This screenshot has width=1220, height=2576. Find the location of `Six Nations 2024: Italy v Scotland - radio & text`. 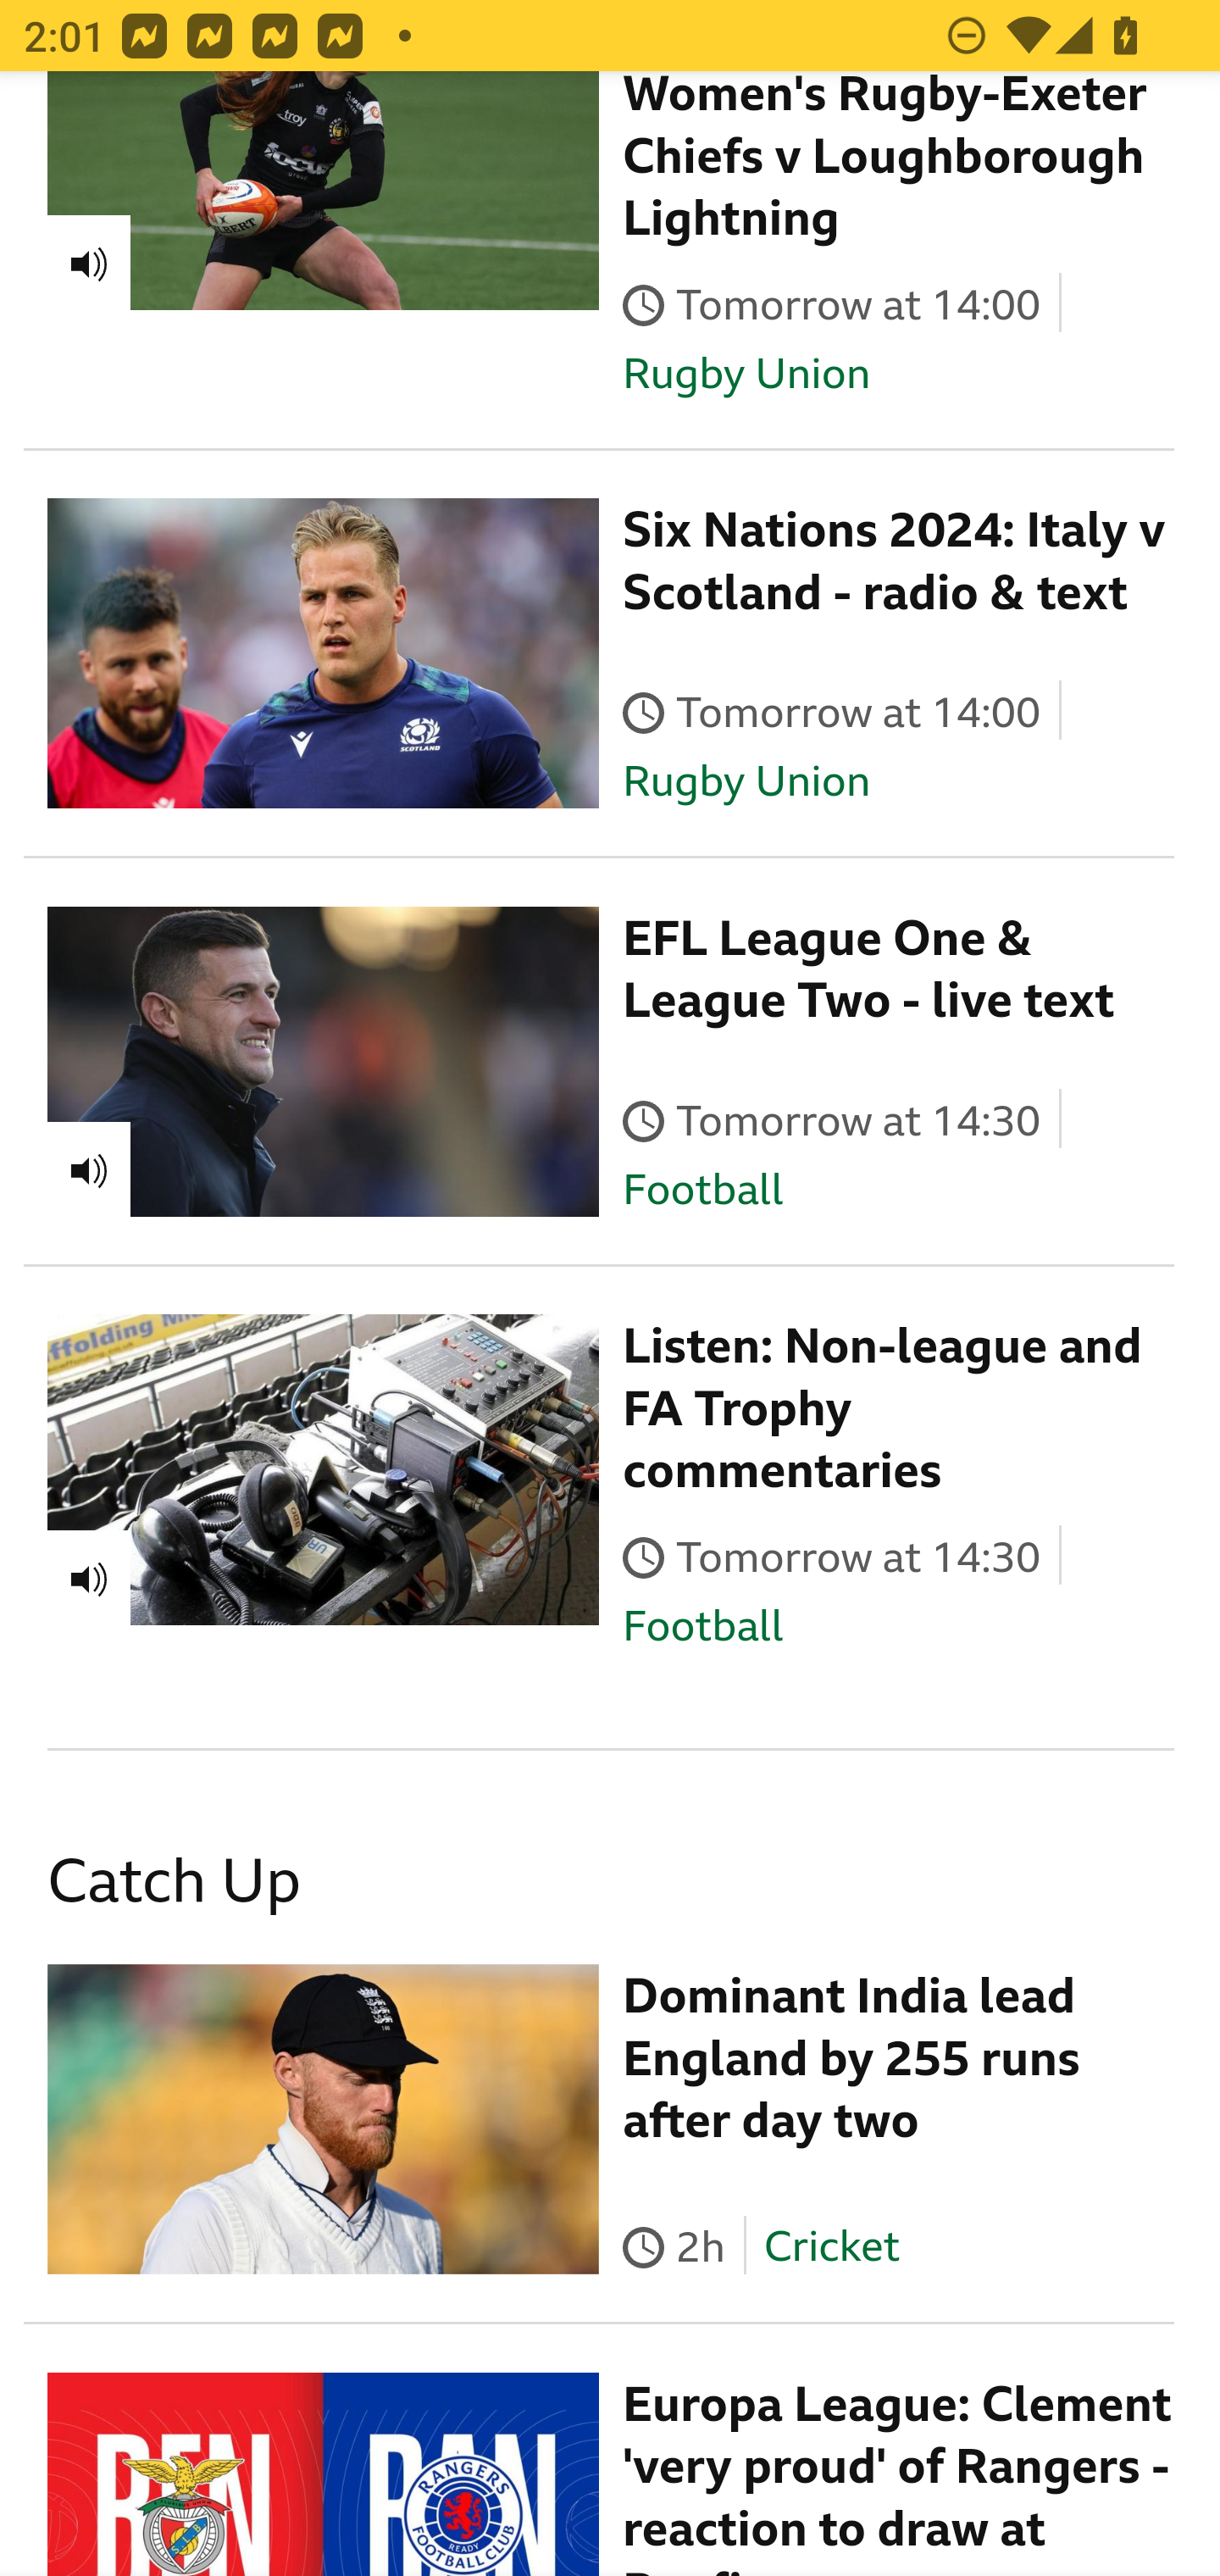

Six Nations 2024: Italy v Scotland - radio & text is located at coordinates (895, 564).